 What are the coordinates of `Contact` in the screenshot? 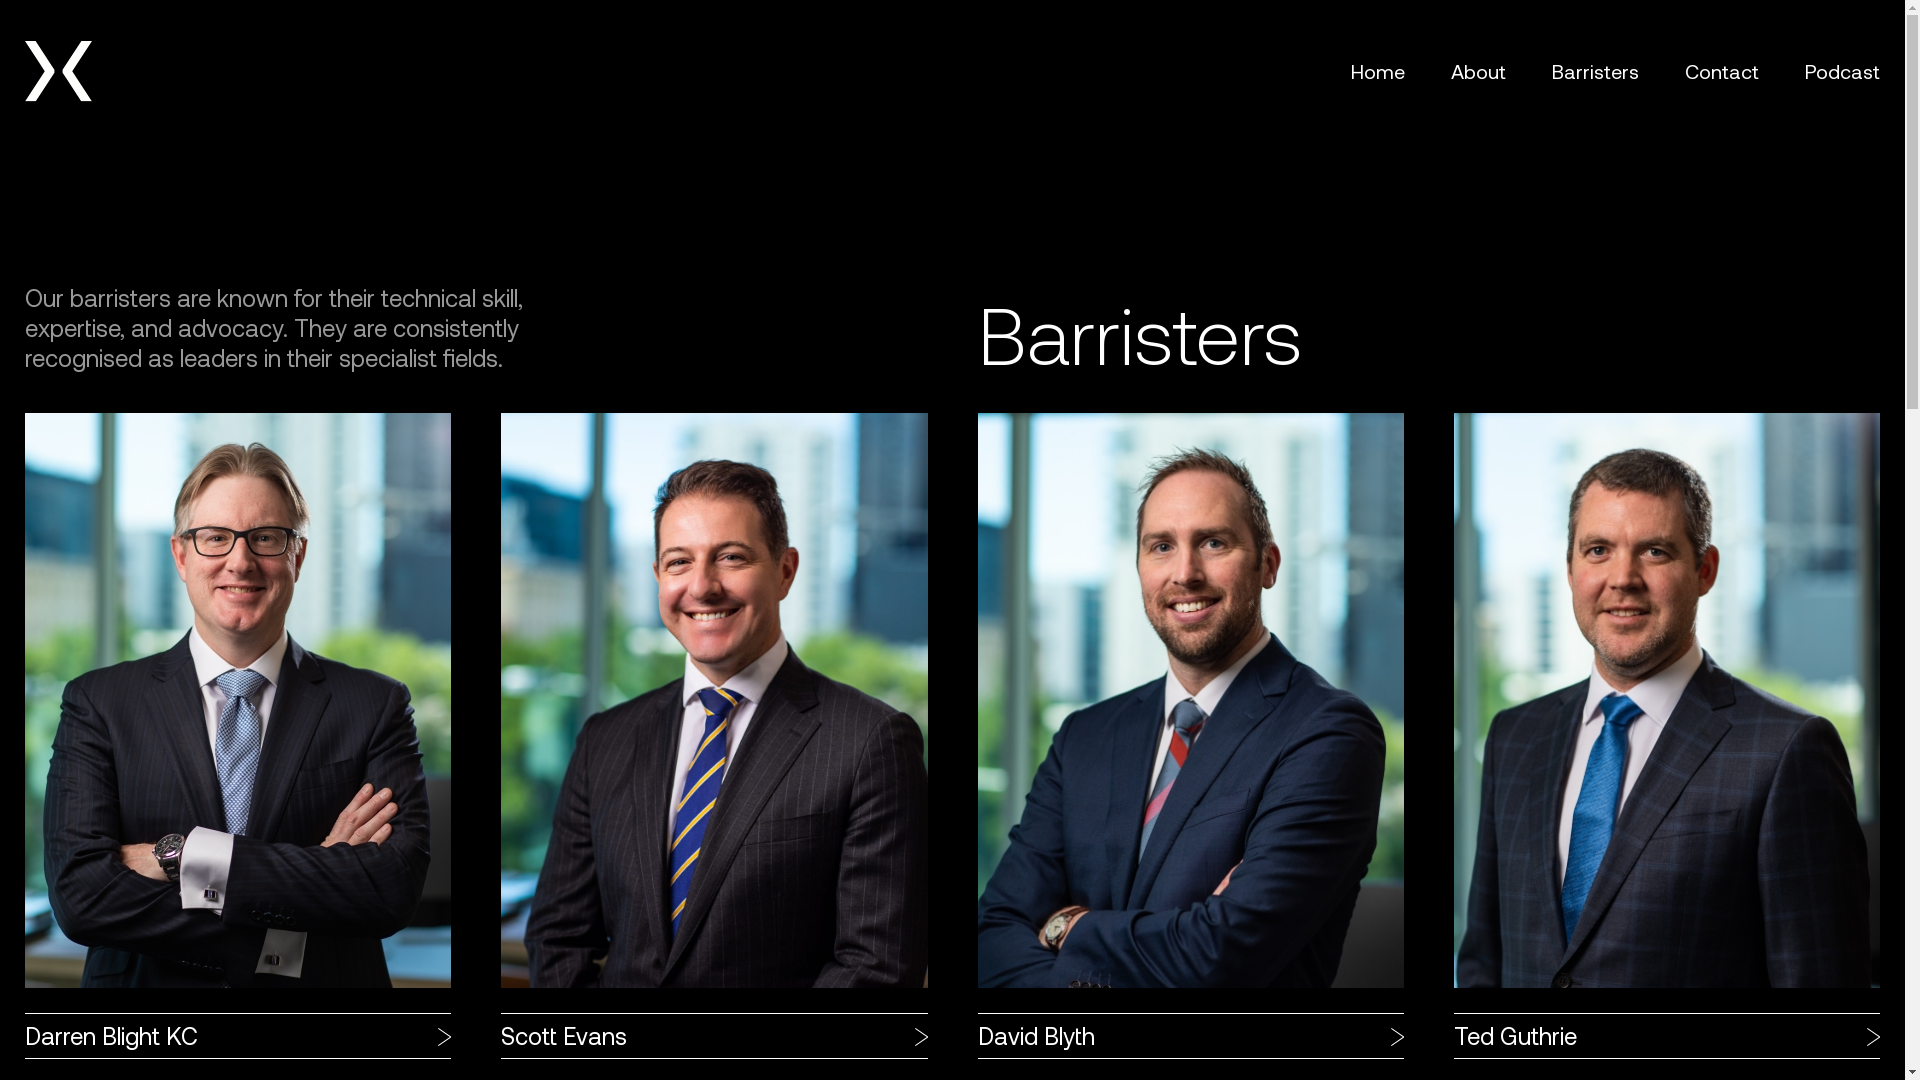 It's located at (1722, 71).